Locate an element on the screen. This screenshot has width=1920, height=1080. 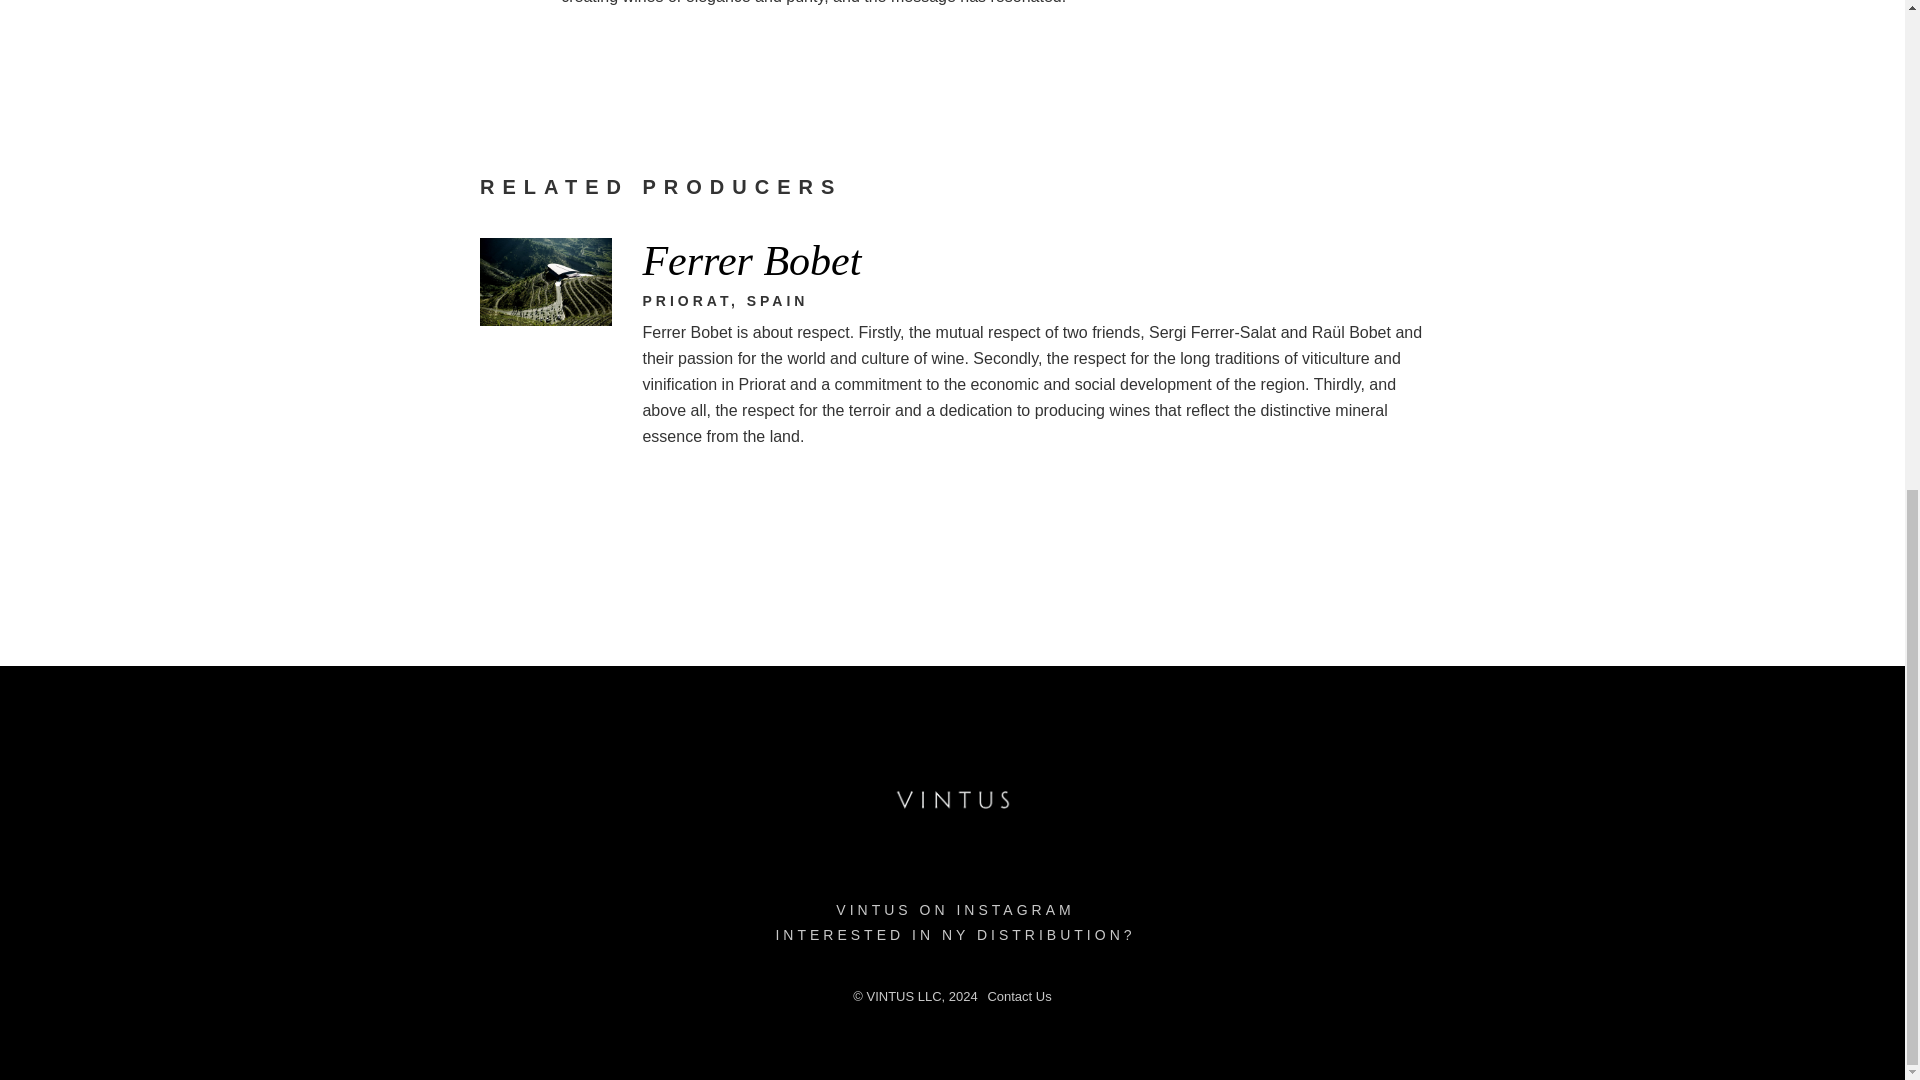
VINTUS ON INSTAGRAM is located at coordinates (954, 910).